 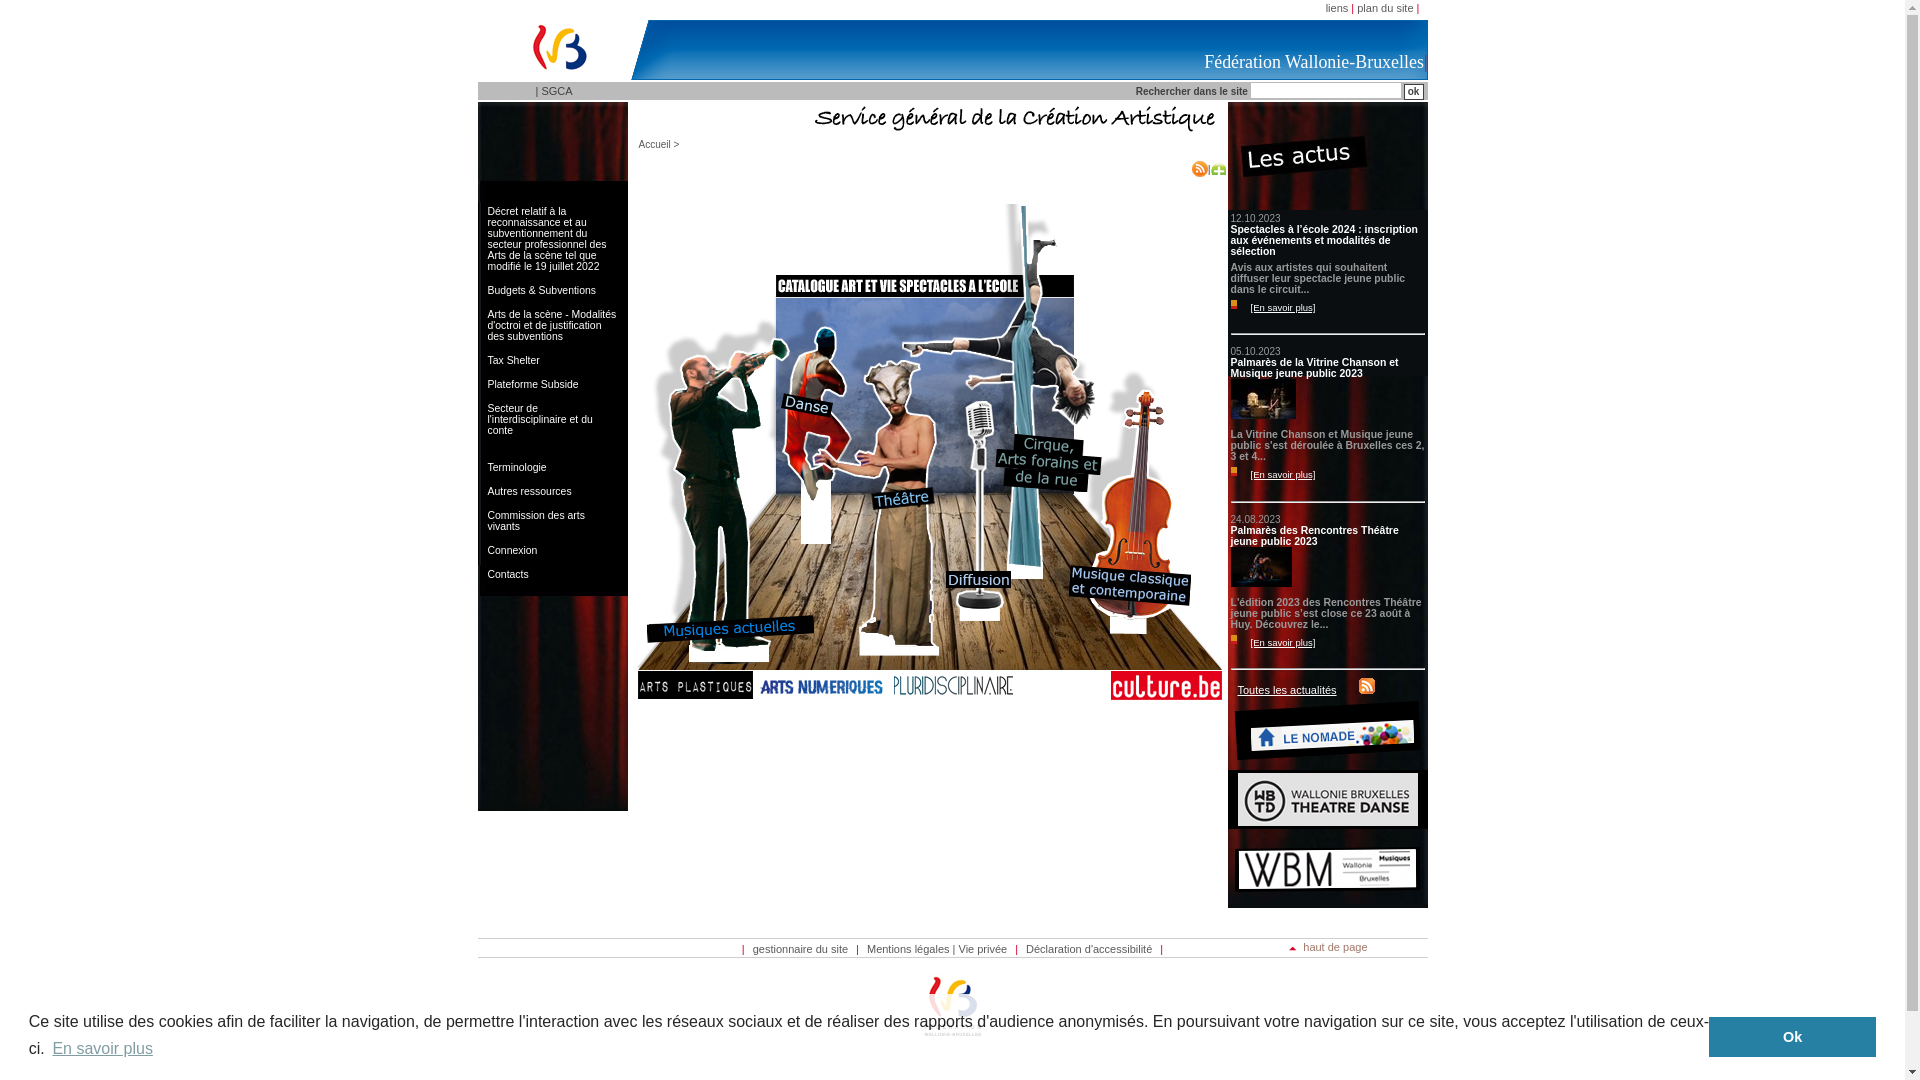 What do you see at coordinates (554, 290) in the screenshot?
I see `Budgets & Subventions` at bounding box center [554, 290].